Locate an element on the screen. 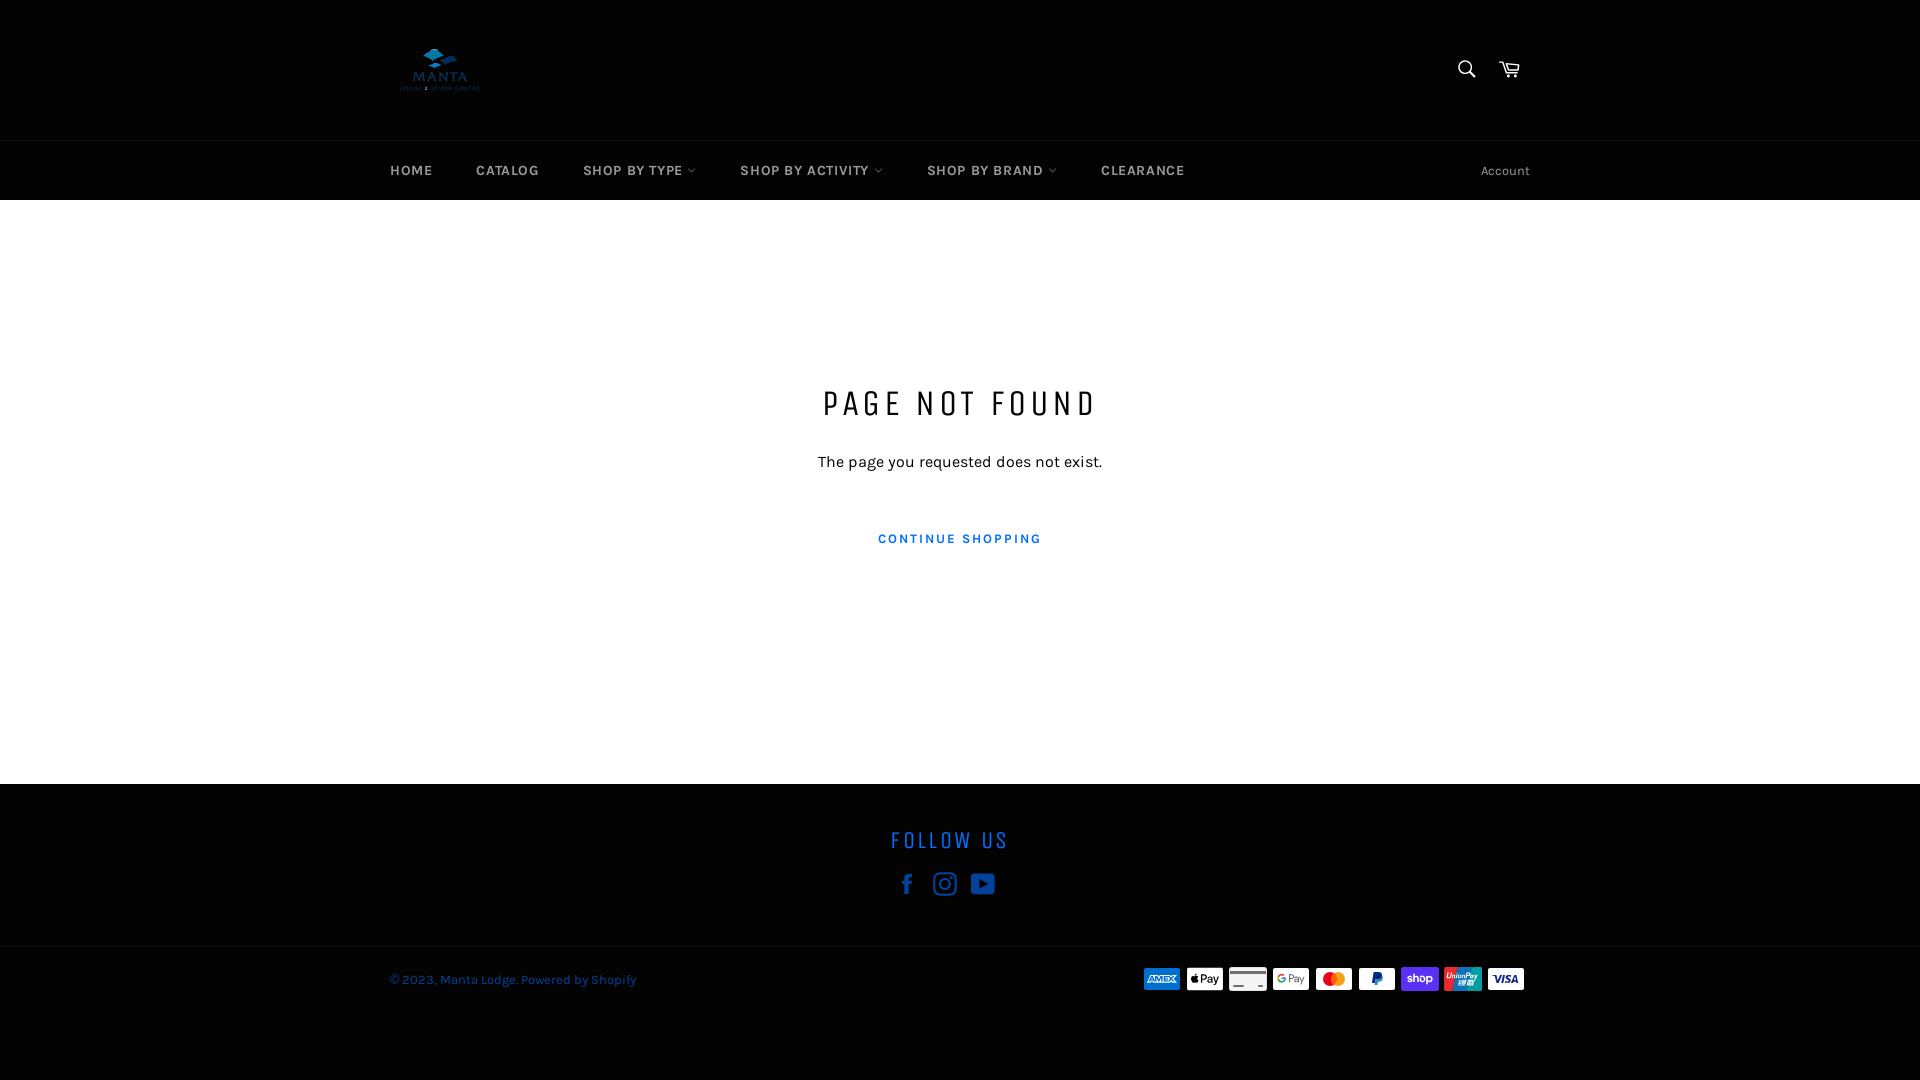  Search is located at coordinates (1466, 69).